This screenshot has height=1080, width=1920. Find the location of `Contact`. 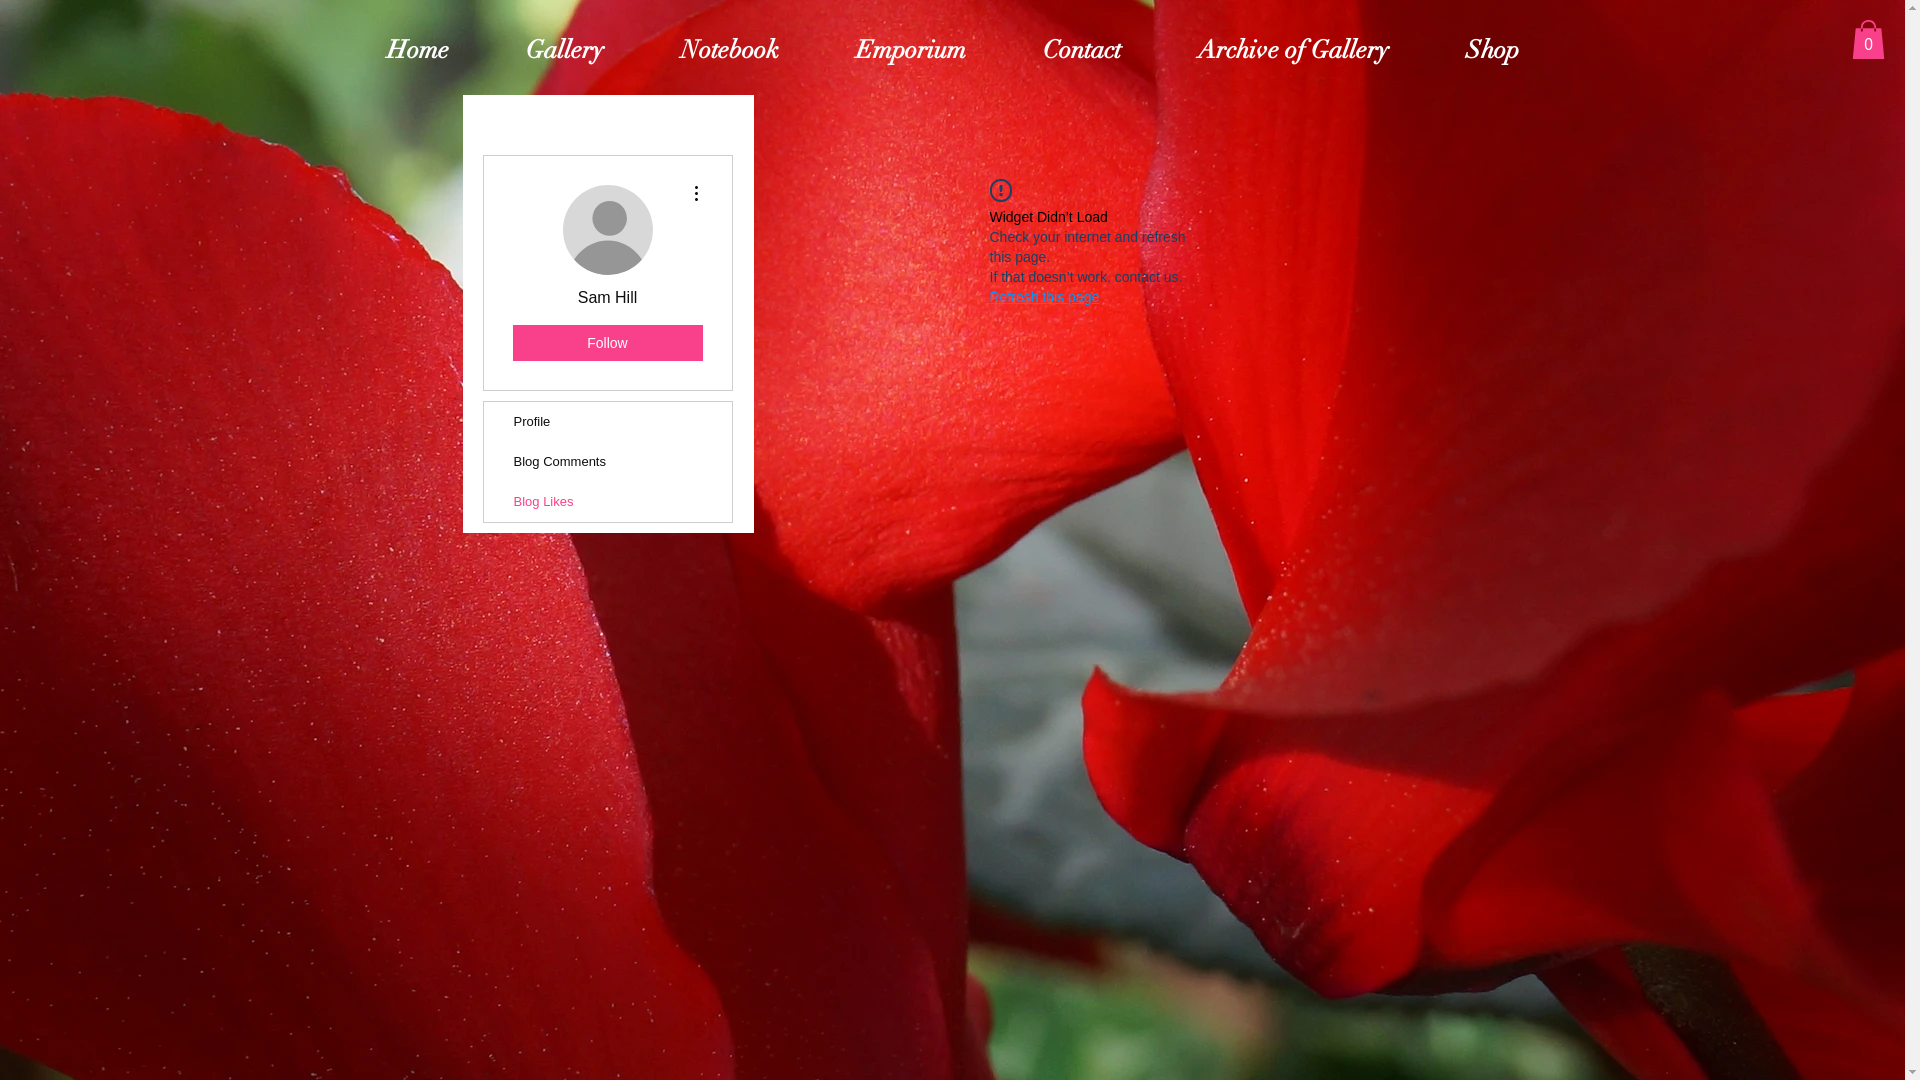

Contact is located at coordinates (1082, 50).